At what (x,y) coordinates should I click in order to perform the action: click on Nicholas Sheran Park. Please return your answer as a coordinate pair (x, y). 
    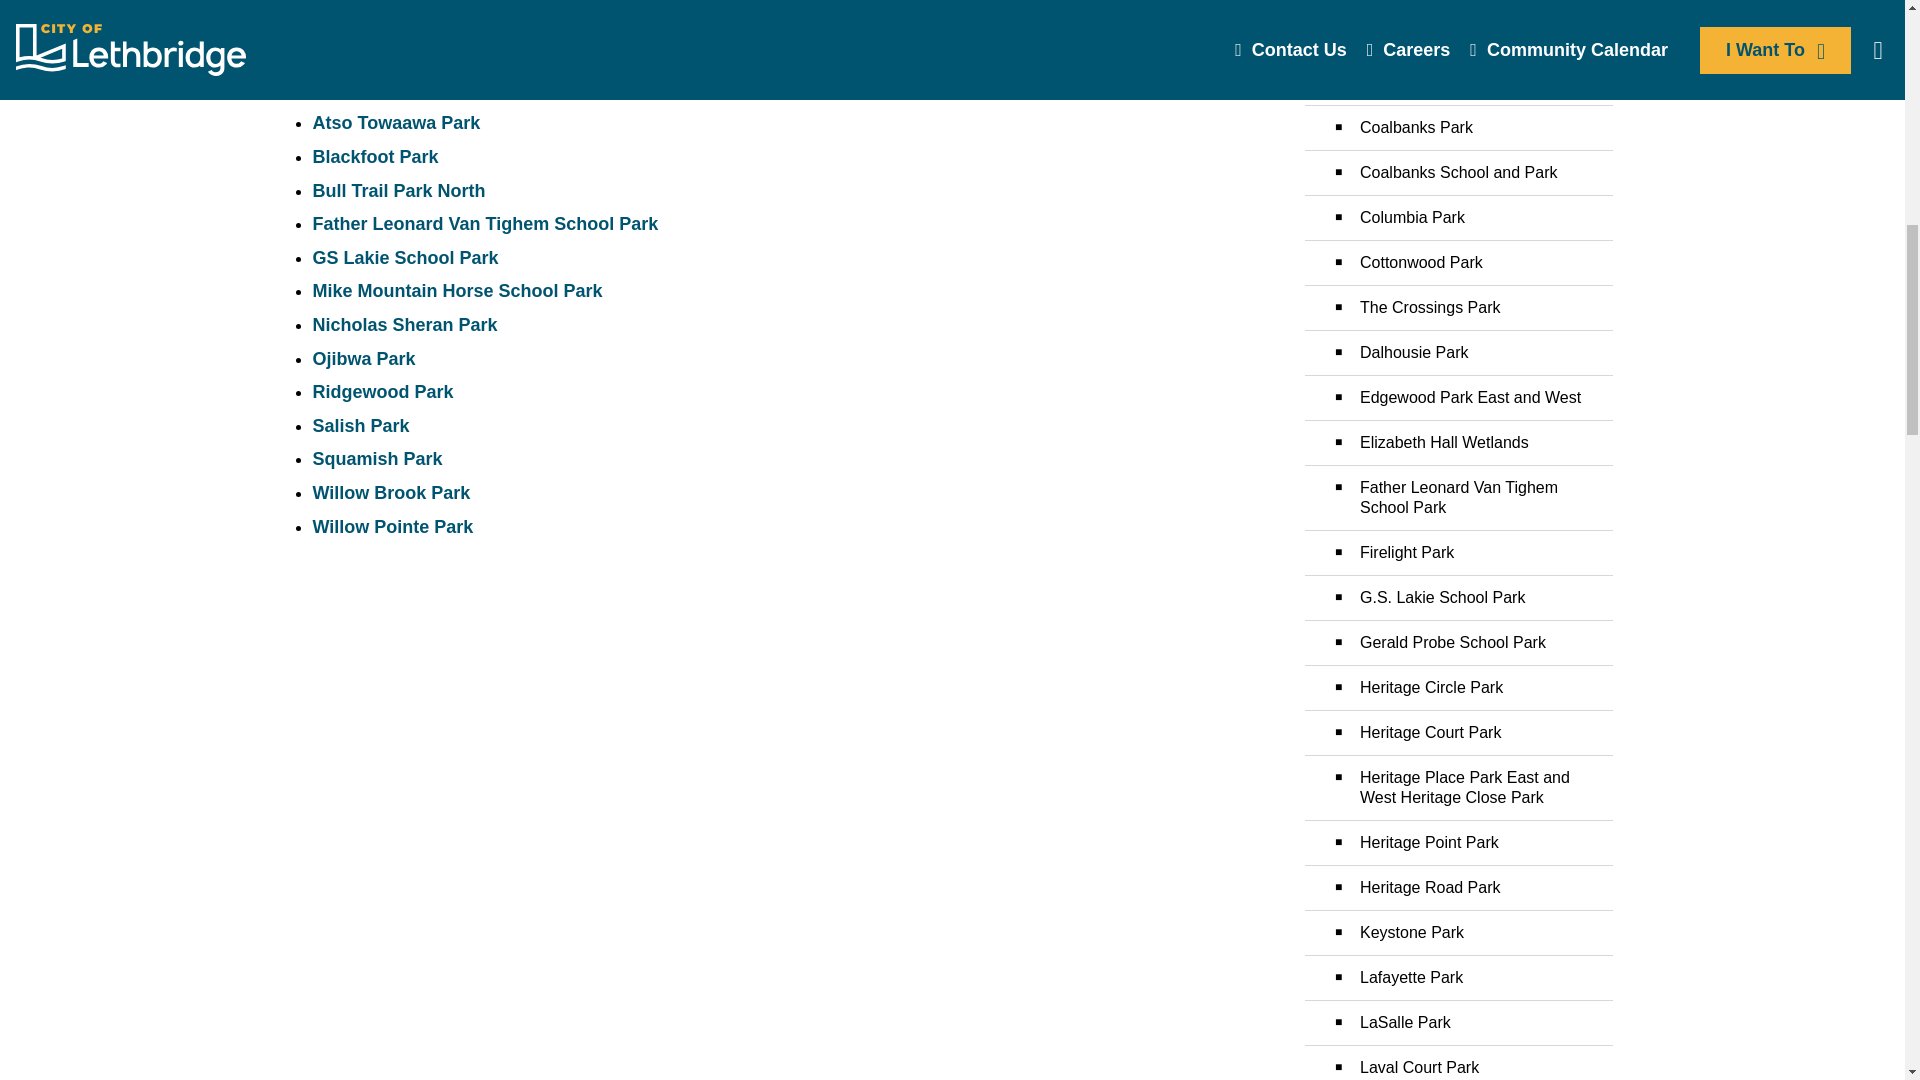
    Looking at the image, I should click on (404, 324).